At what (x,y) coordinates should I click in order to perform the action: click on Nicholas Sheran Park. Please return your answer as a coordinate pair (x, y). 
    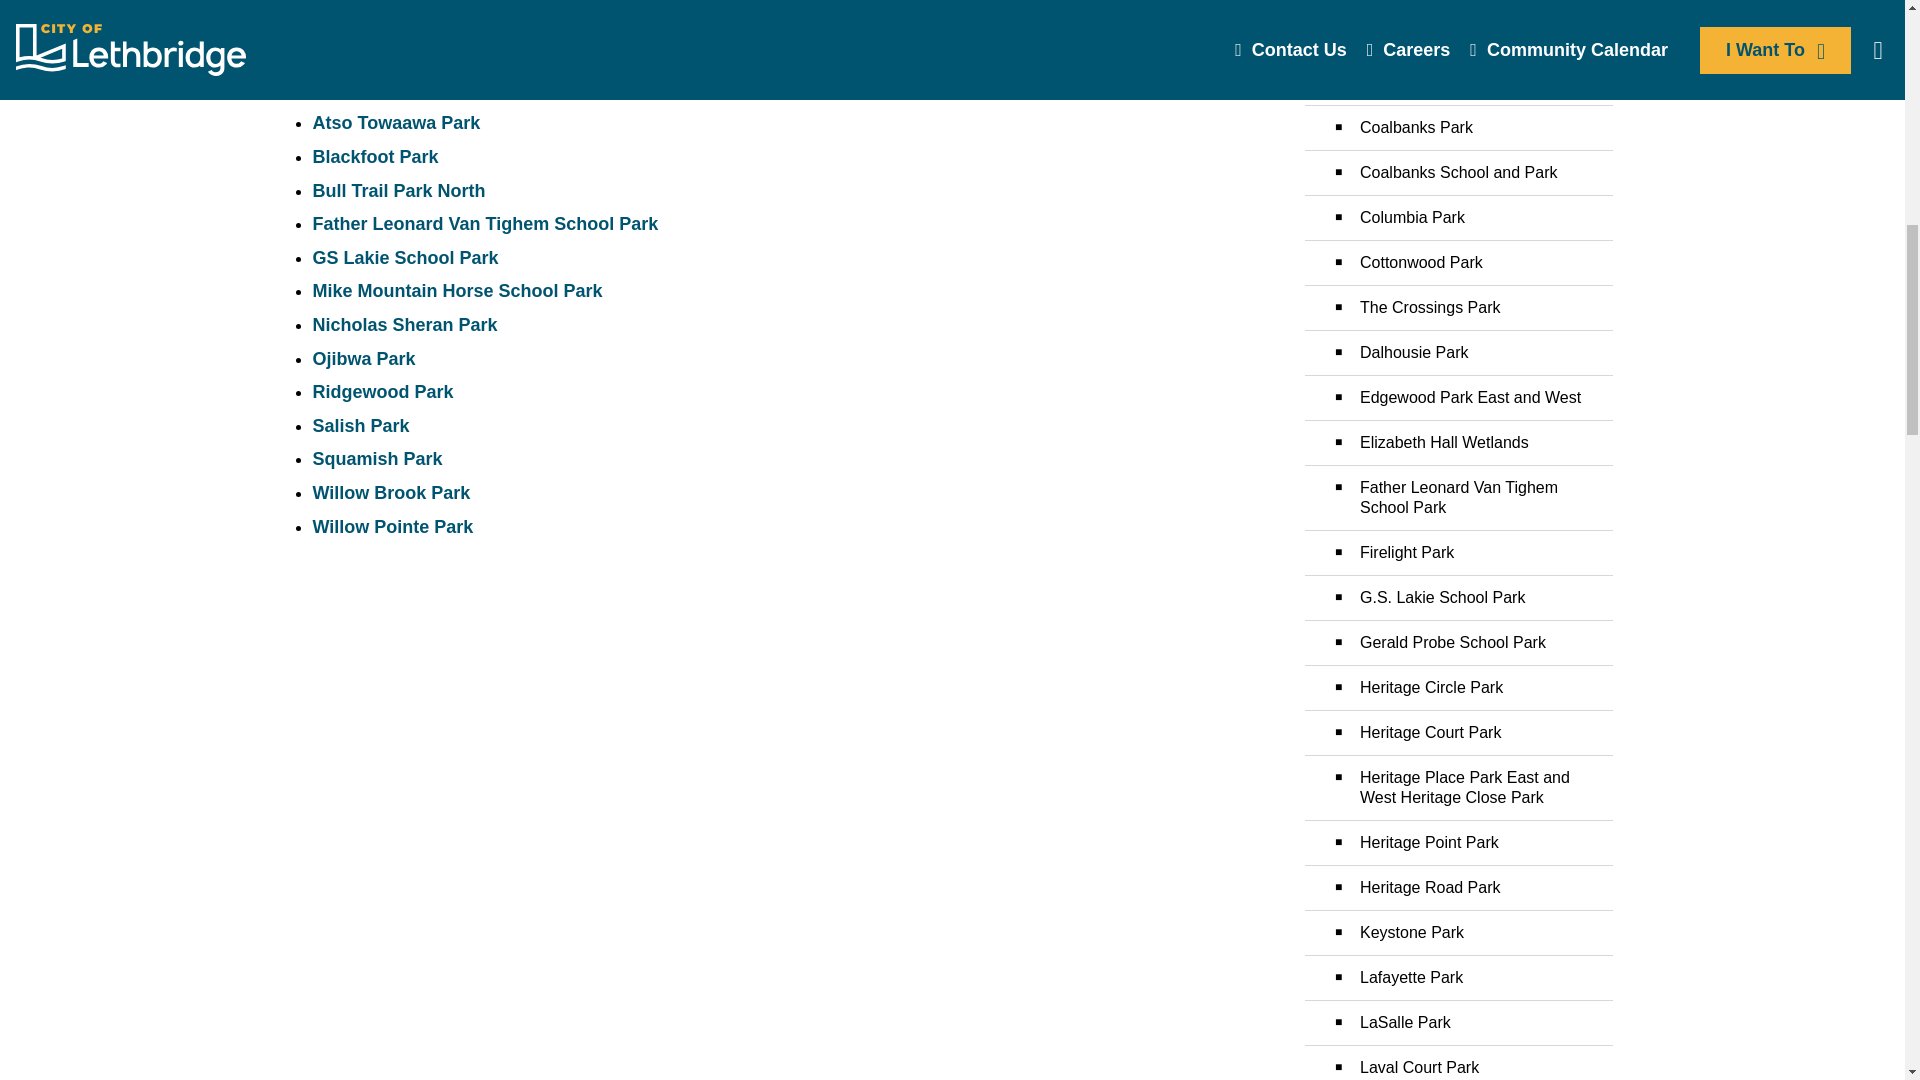
    Looking at the image, I should click on (404, 324).